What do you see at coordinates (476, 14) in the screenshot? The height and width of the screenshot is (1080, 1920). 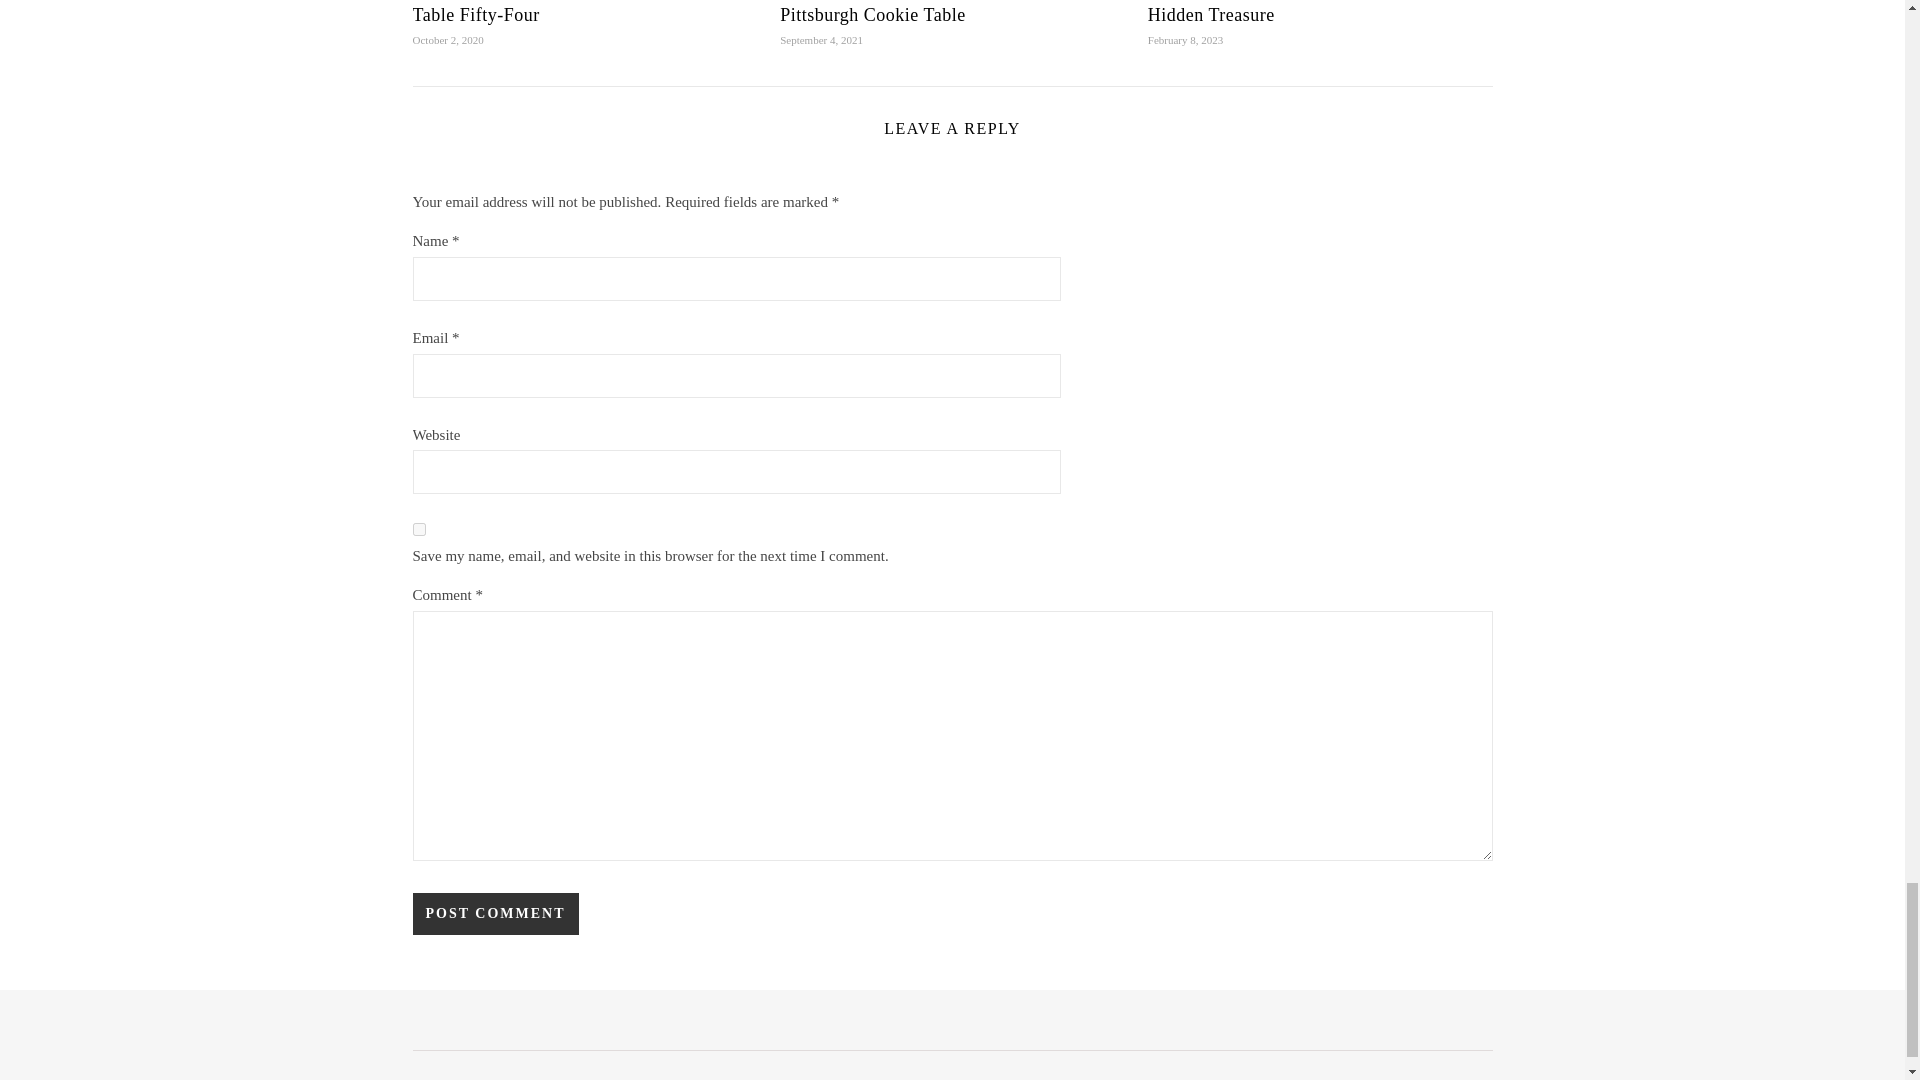 I see `Table Fifty-Four` at bounding box center [476, 14].